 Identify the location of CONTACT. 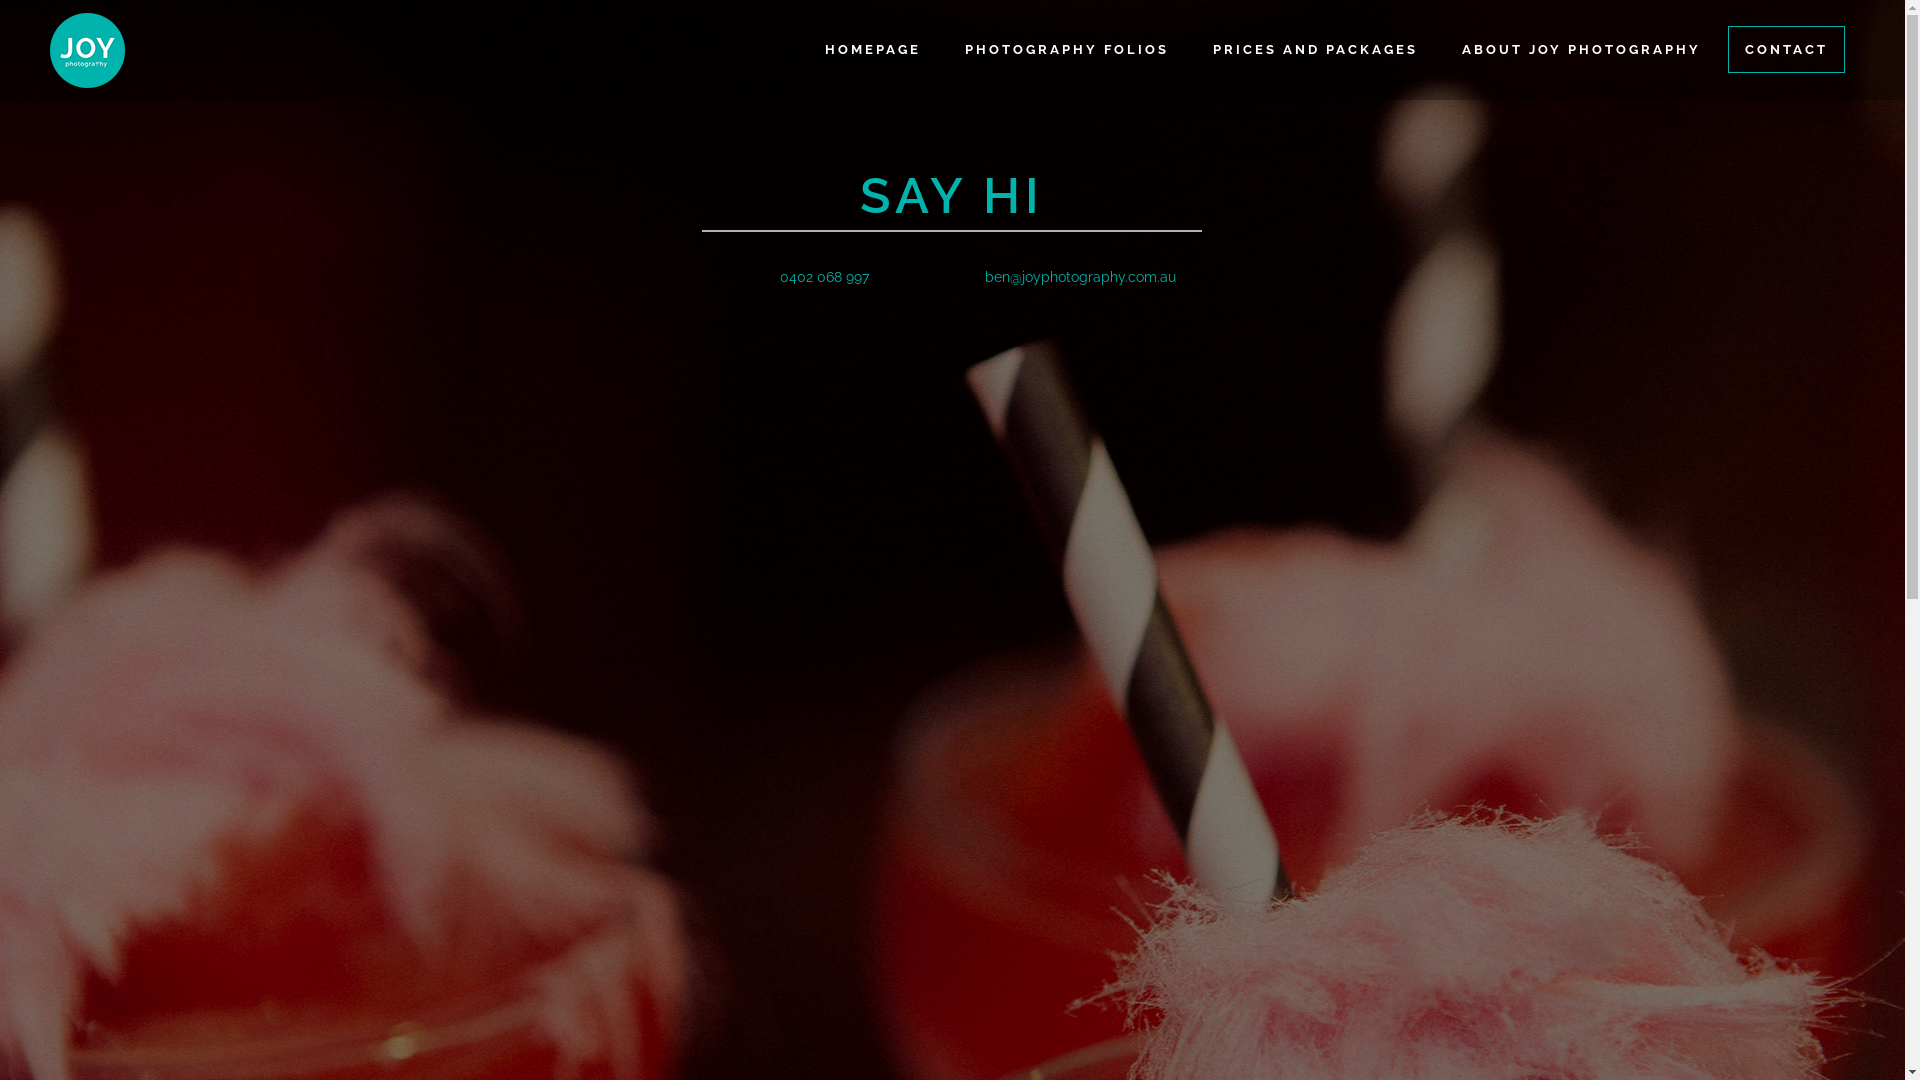
(1786, 50).